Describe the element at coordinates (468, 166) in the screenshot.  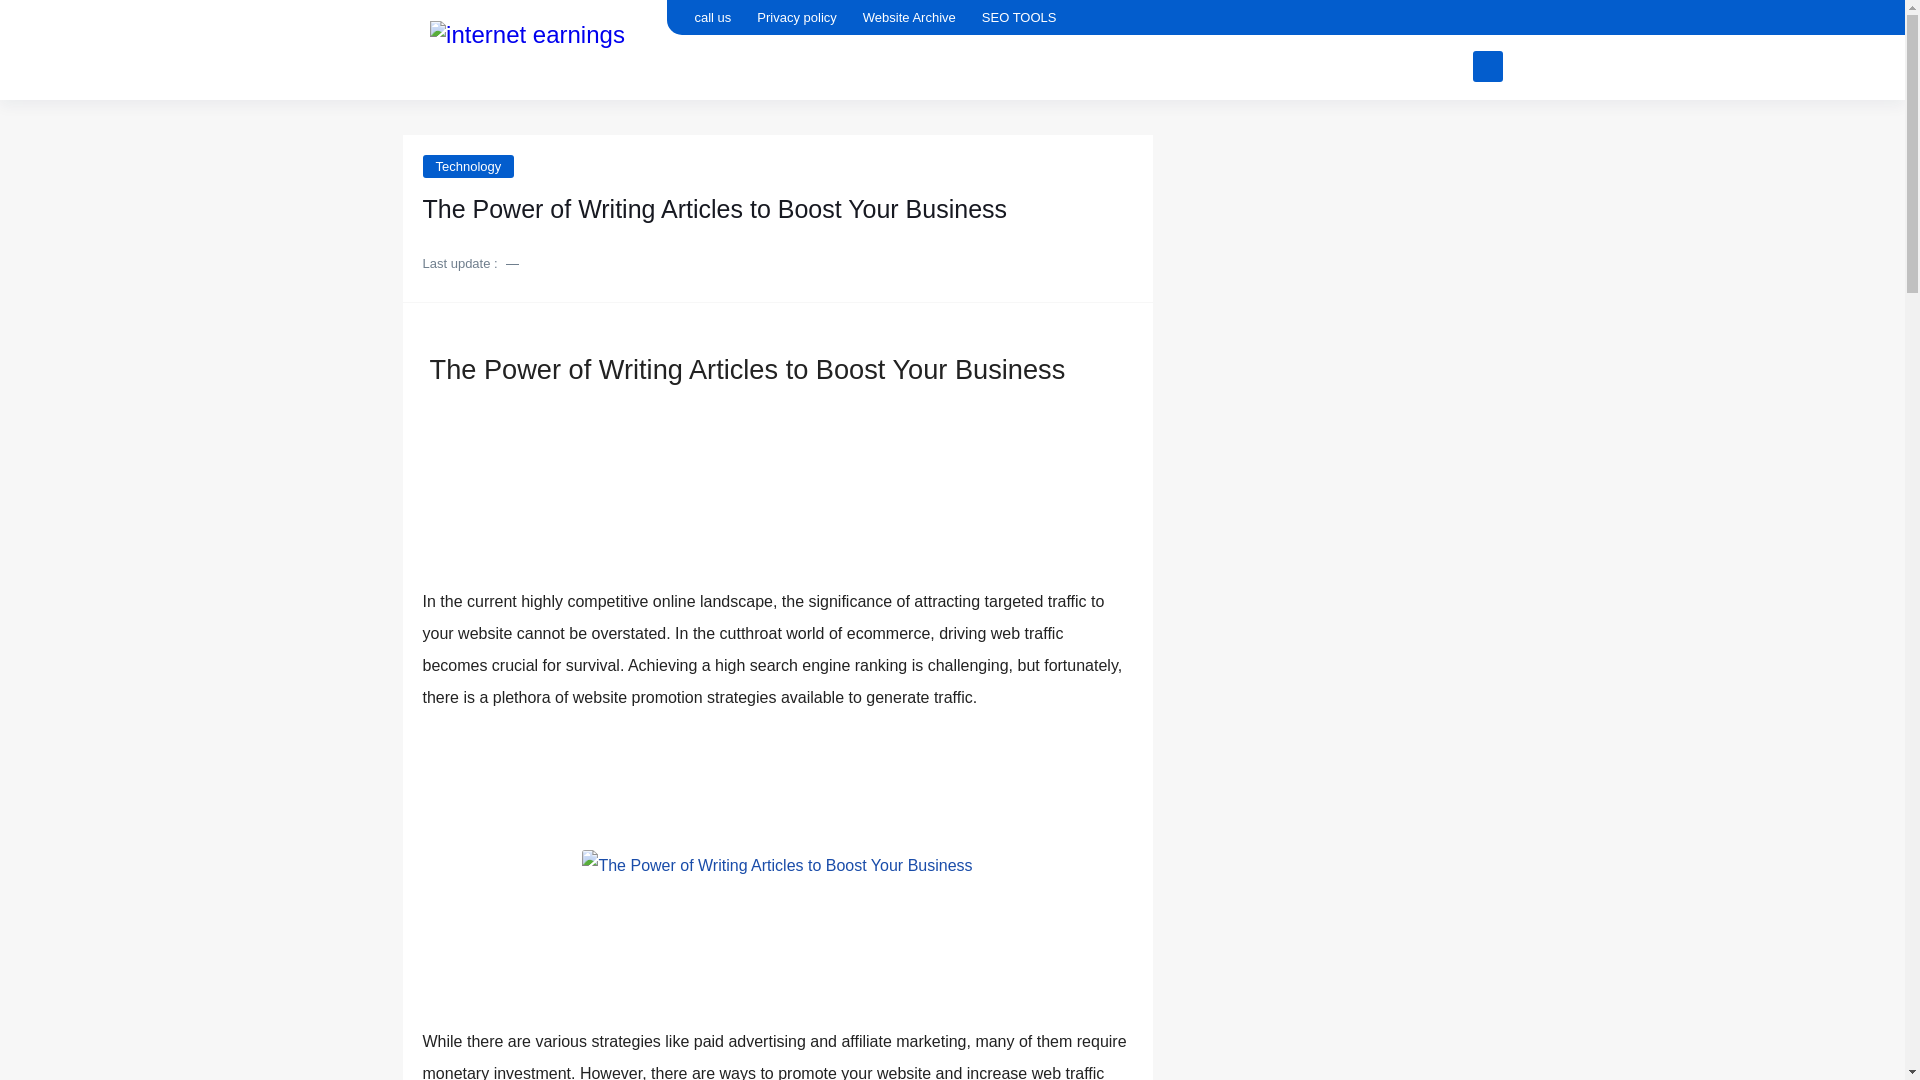
I see `Technology` at that location.